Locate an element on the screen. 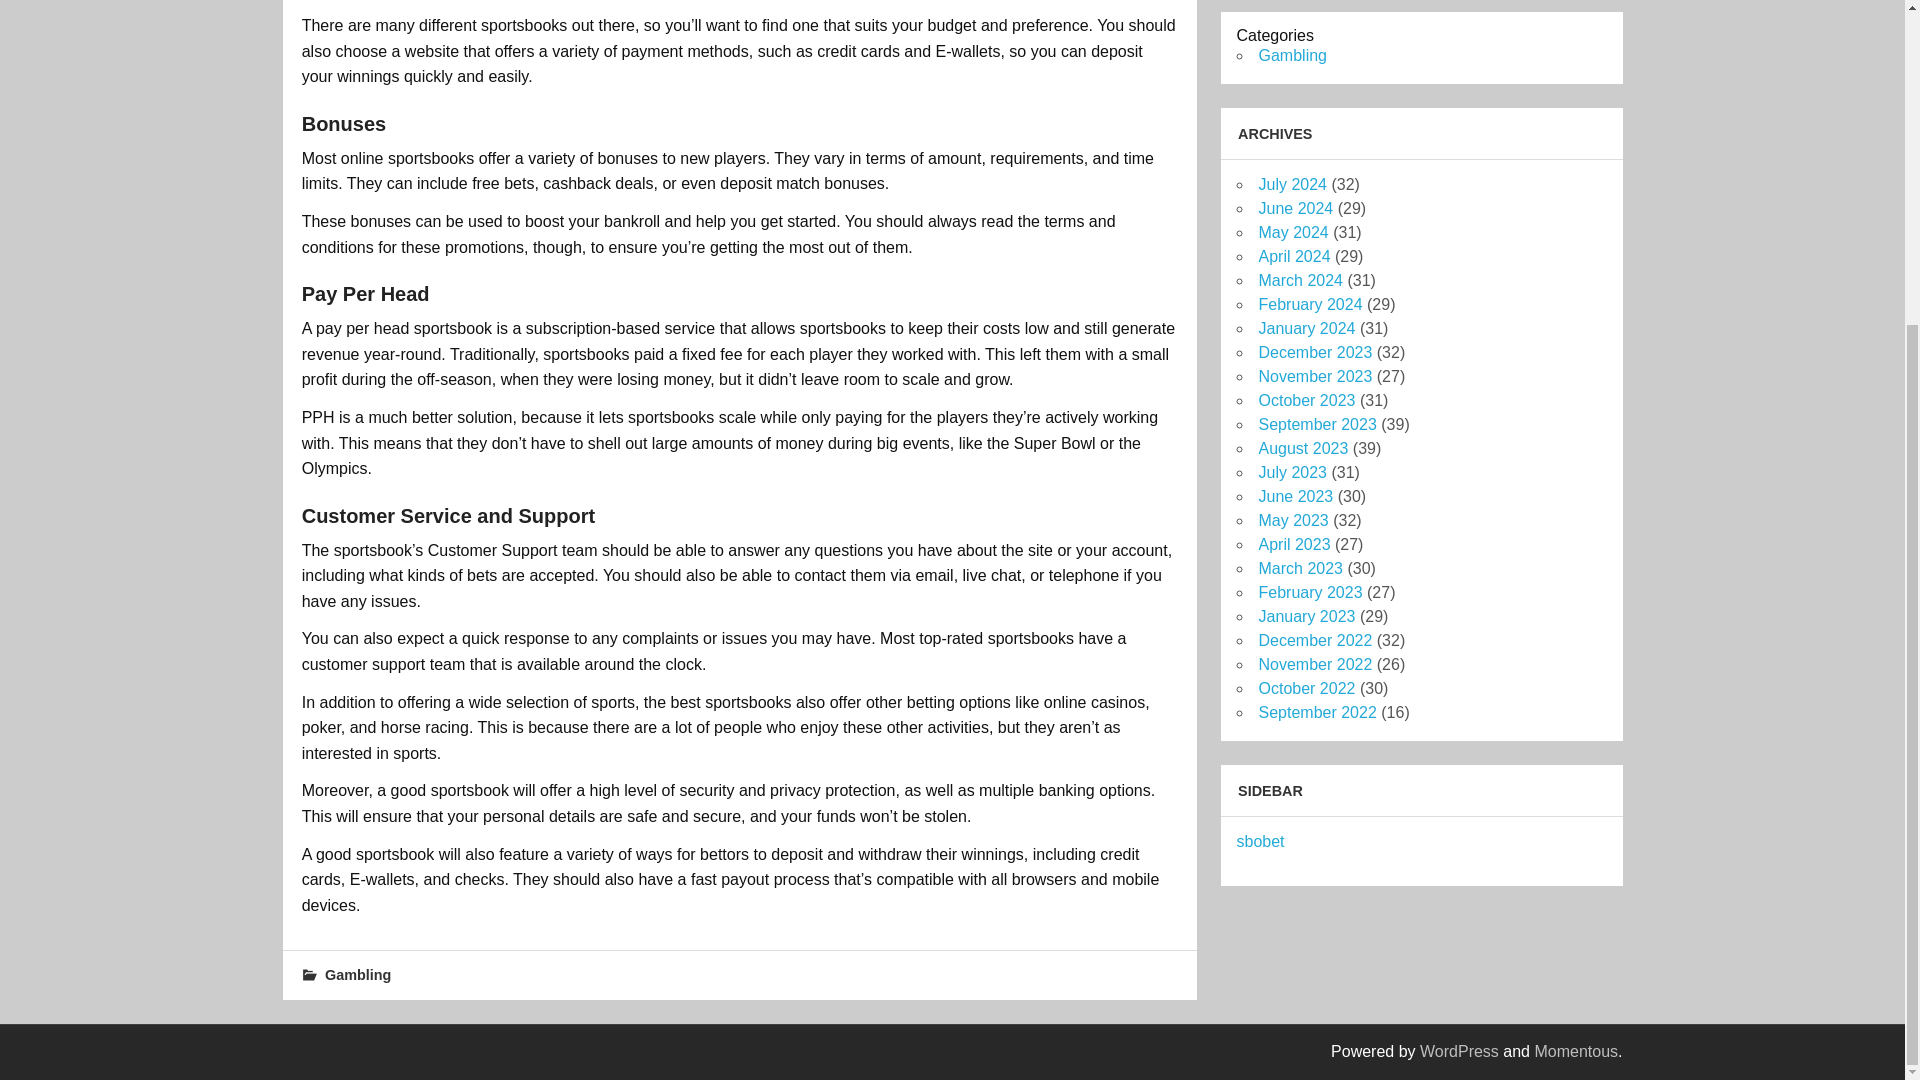 Image resolution: width=1920 pixels, height=1080 pixels. May 2024 is located at coordinates (1292, 232).